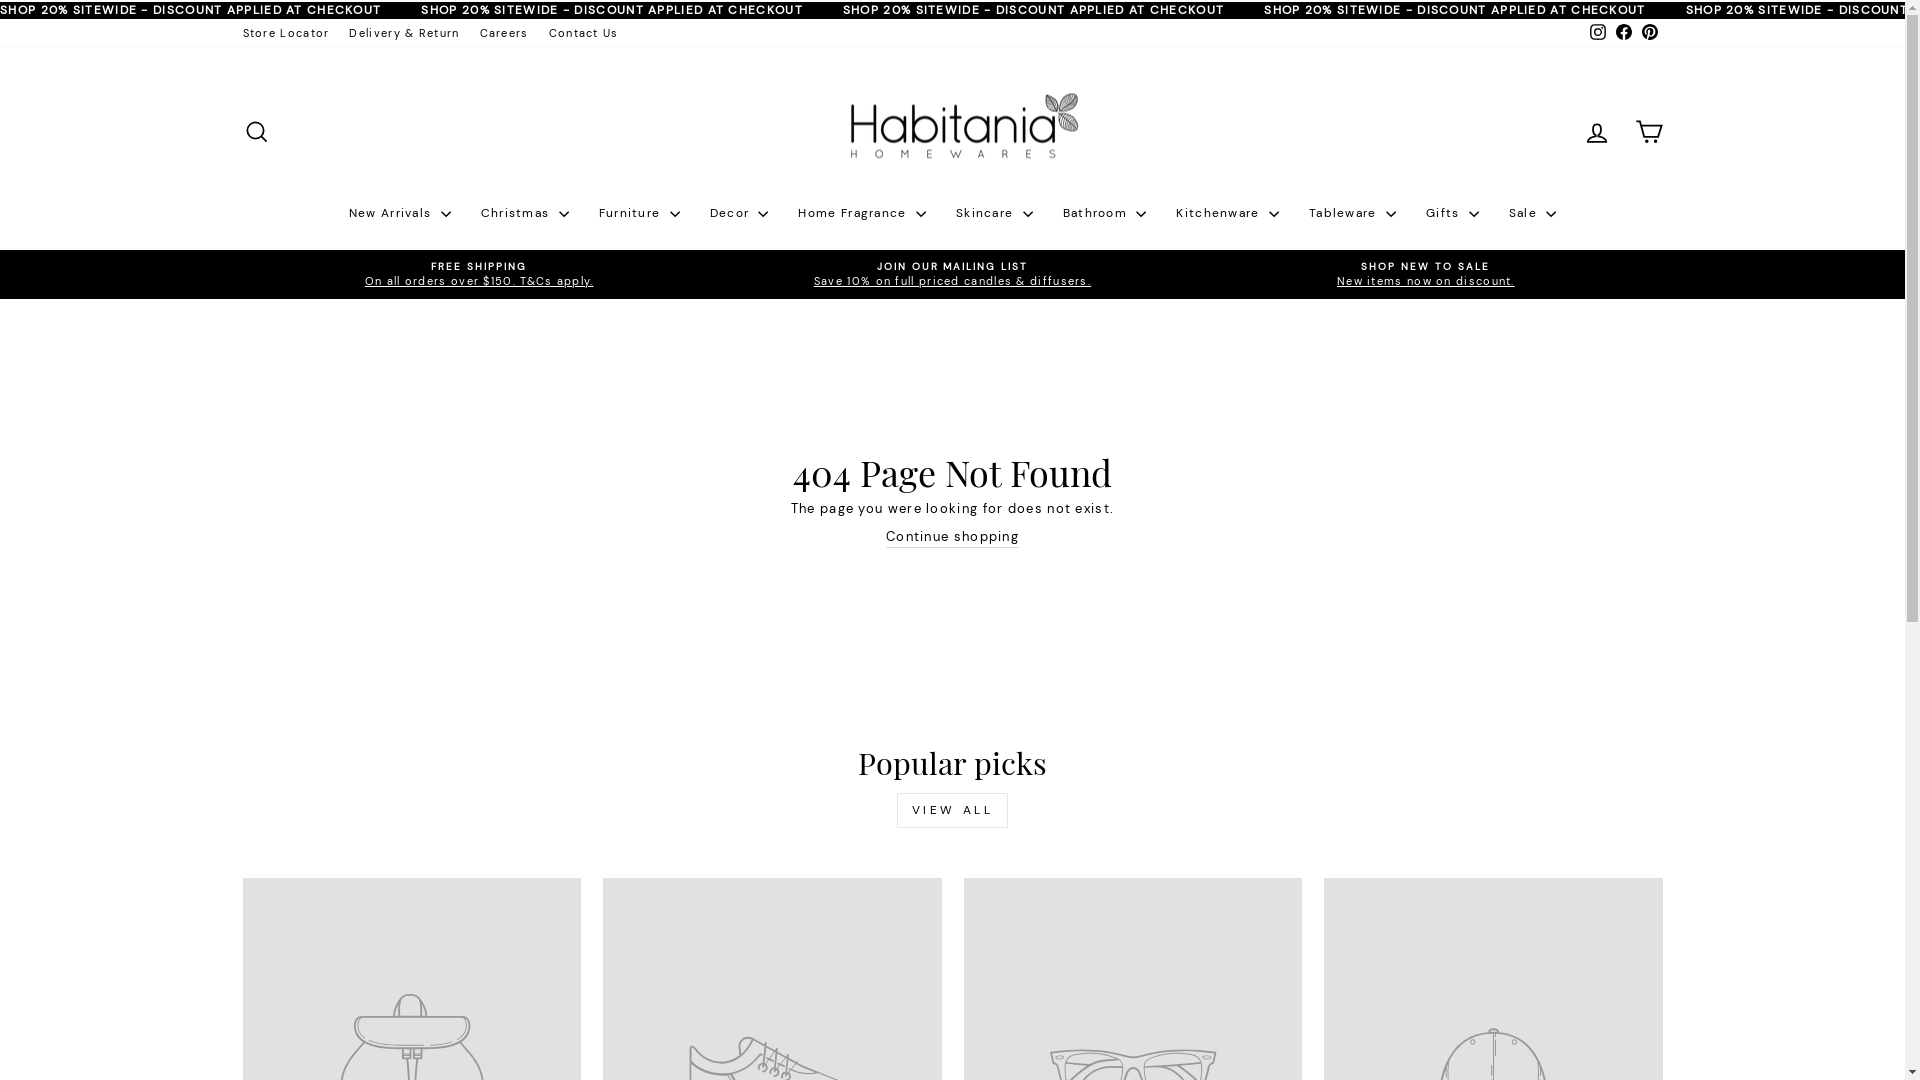 Image resolution: width=1920 pixels, height=1080 pixels. What do you see at coordinates (1648, 132) in the screenshot?
I see `Cart` at bounding box center [1648, 132].